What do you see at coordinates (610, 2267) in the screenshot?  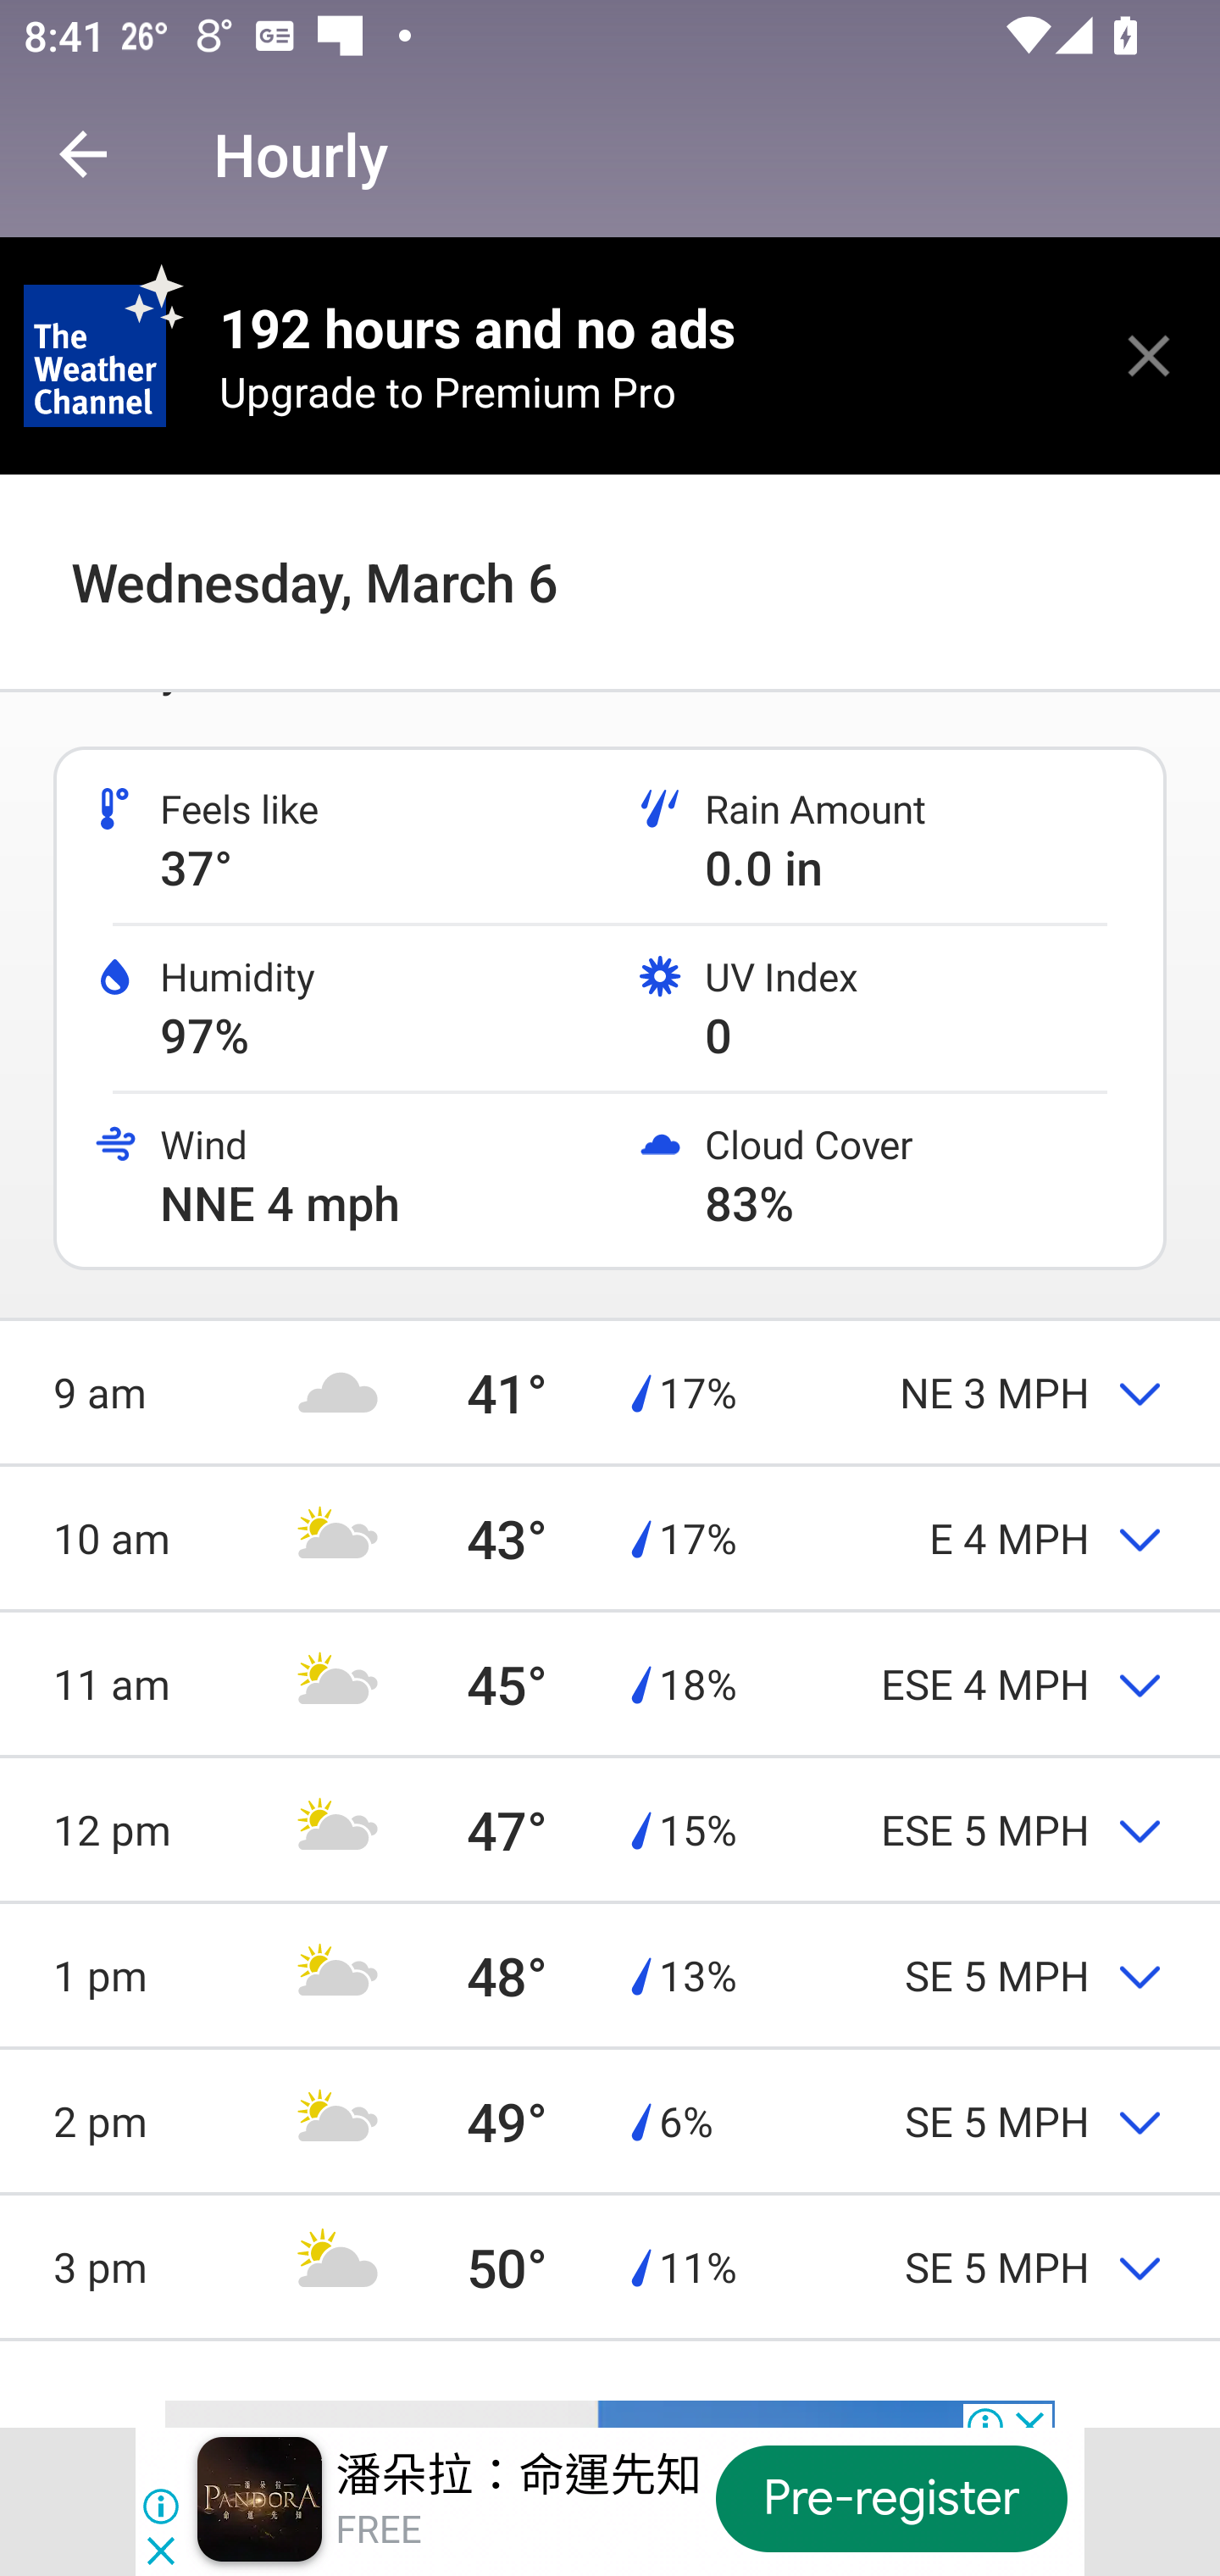 I see `3 pm 50° 11% SE 5 MPH` at bounding box center [610, 2267].